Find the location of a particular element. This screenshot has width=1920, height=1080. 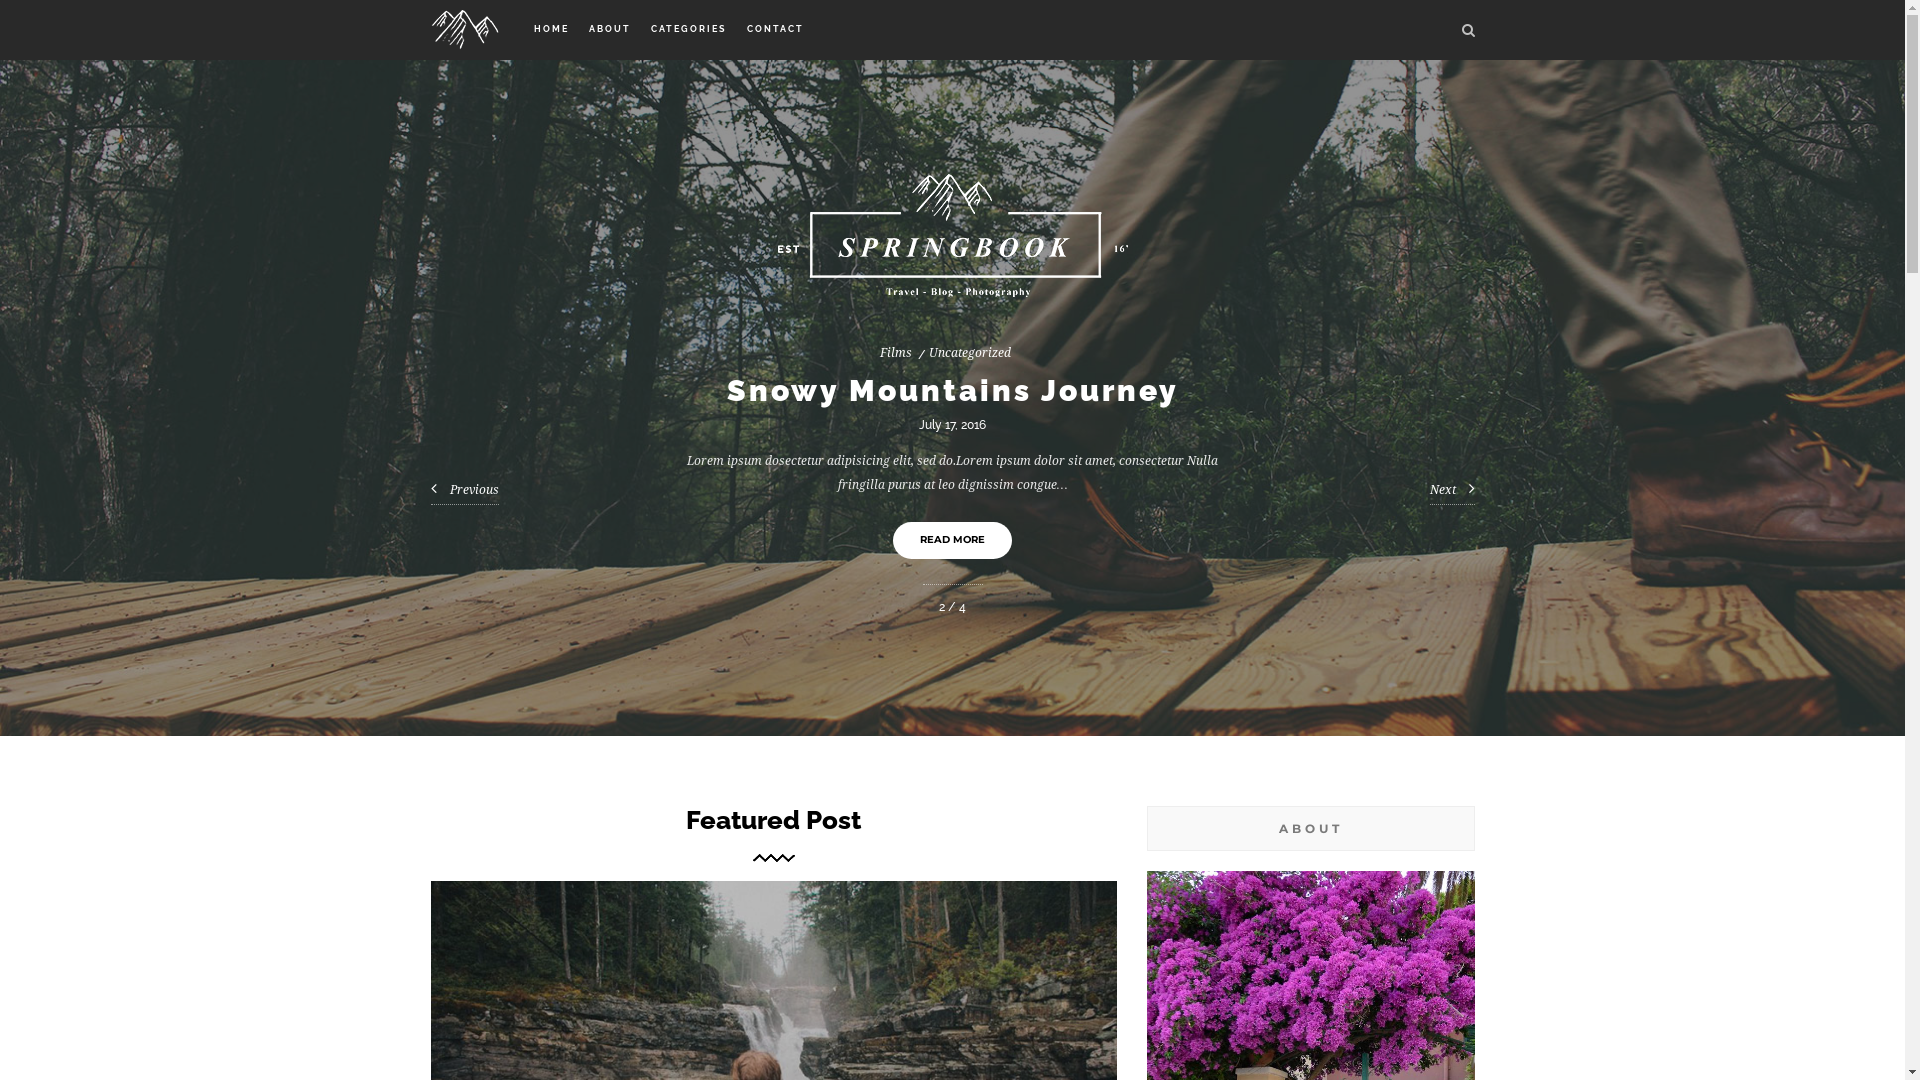

Films is located at coordinates (907, 353).